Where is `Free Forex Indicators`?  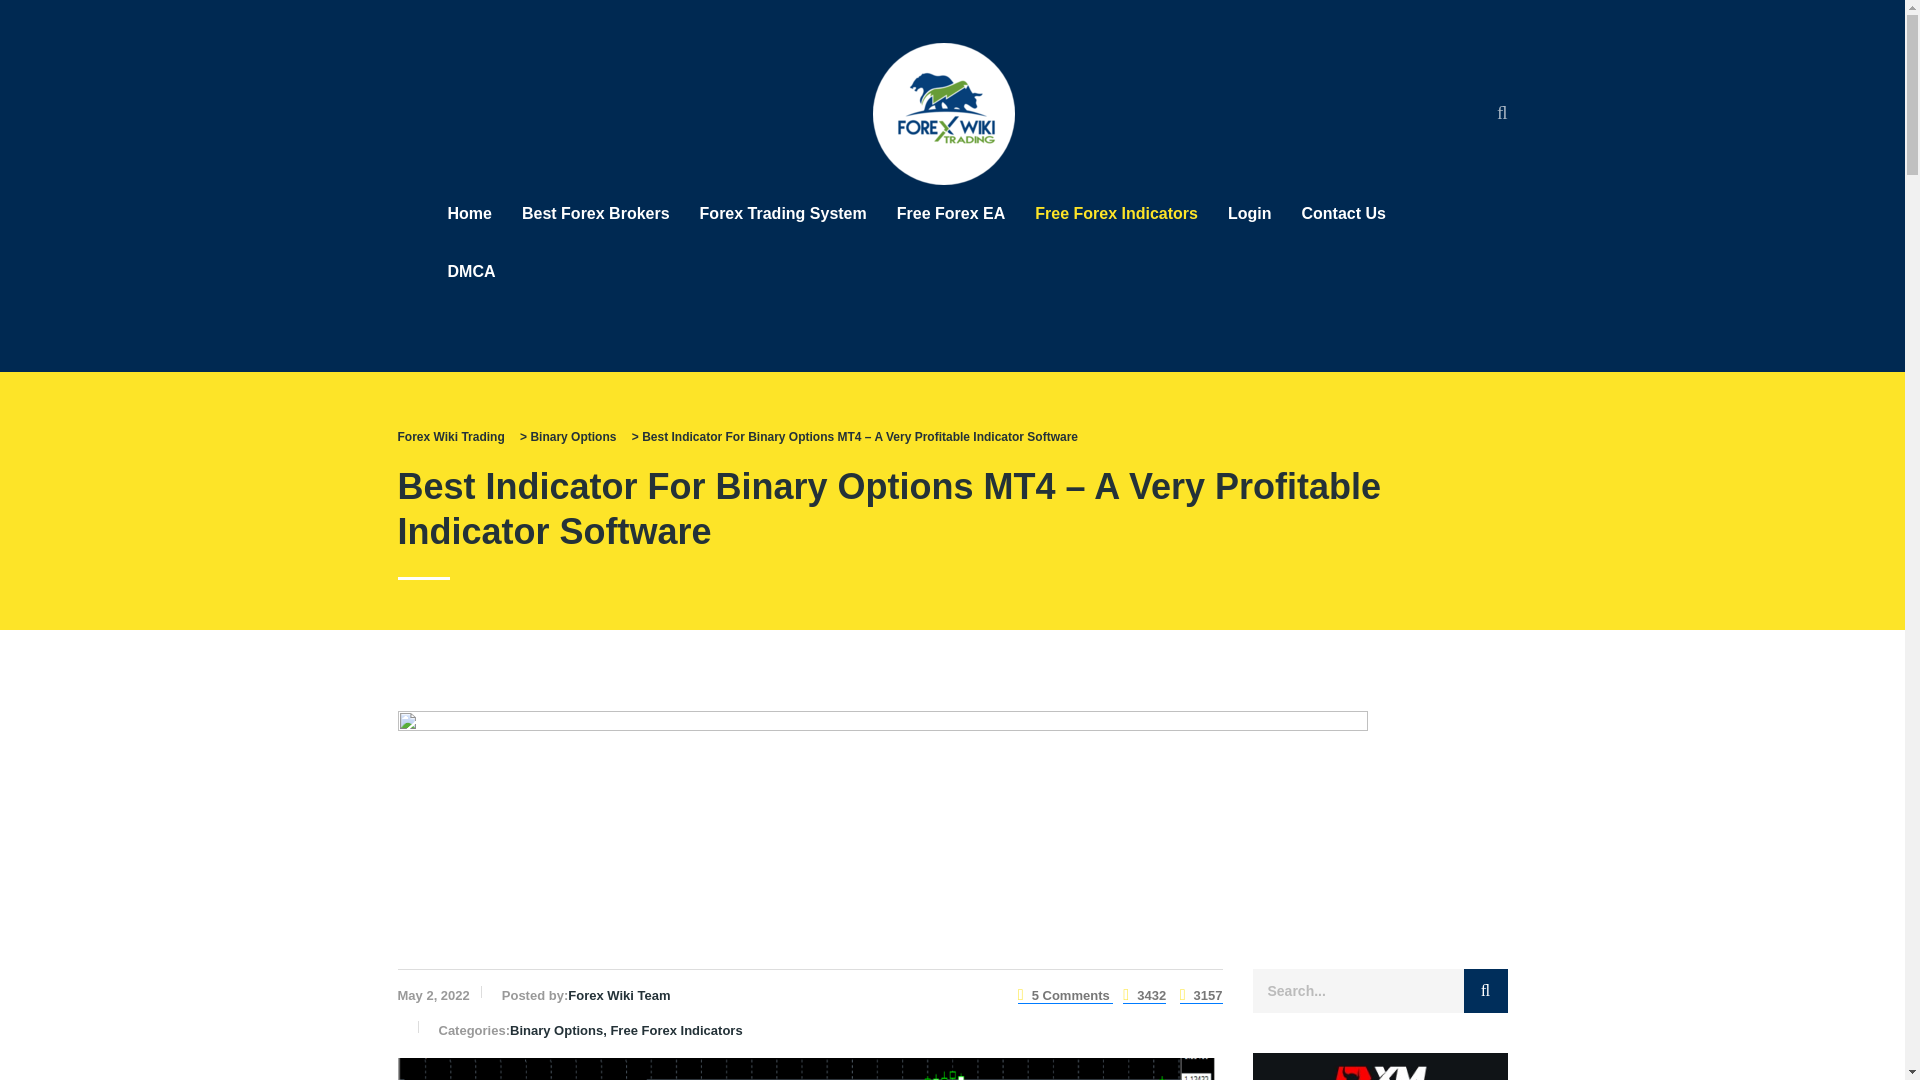
Free Forex Indicators is located at coordinates (1116, 214).